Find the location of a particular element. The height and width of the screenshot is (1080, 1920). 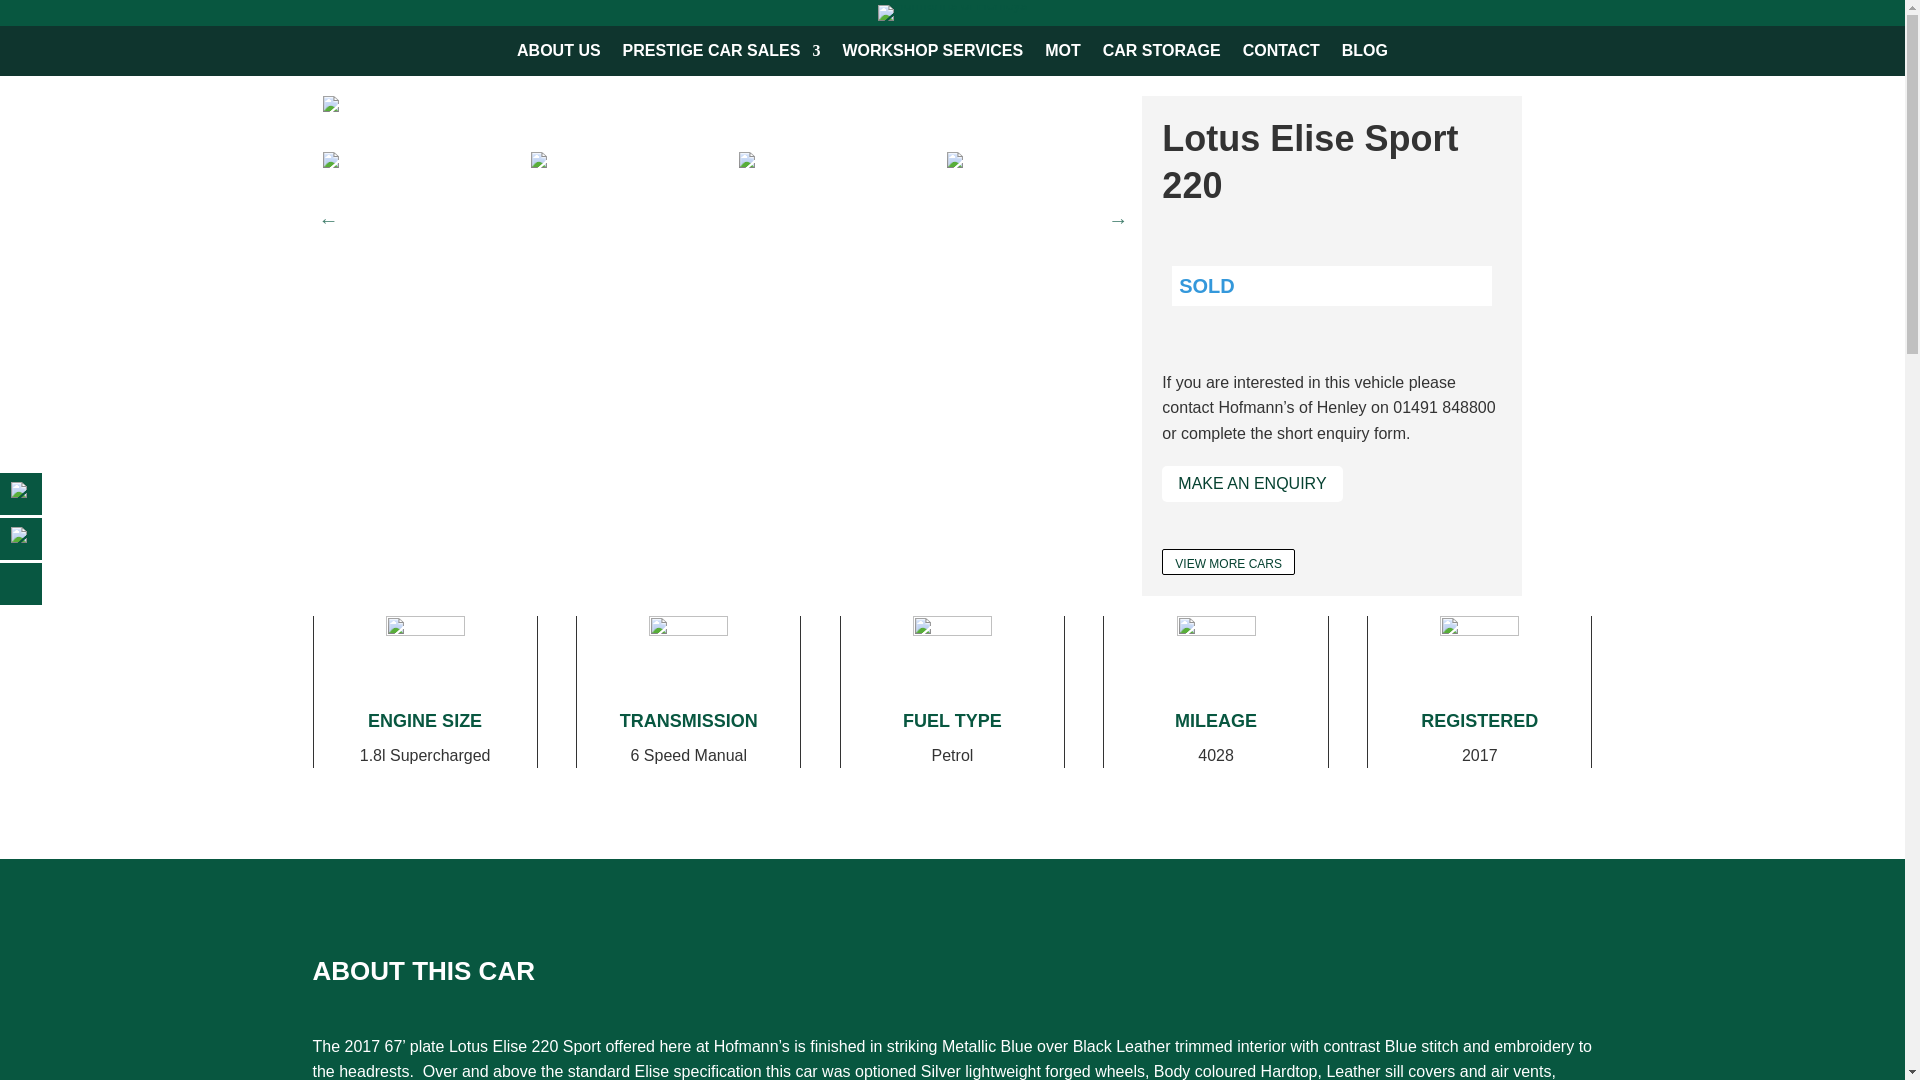

Hofmanns Logo WHT is located at coordinates (952, 12).